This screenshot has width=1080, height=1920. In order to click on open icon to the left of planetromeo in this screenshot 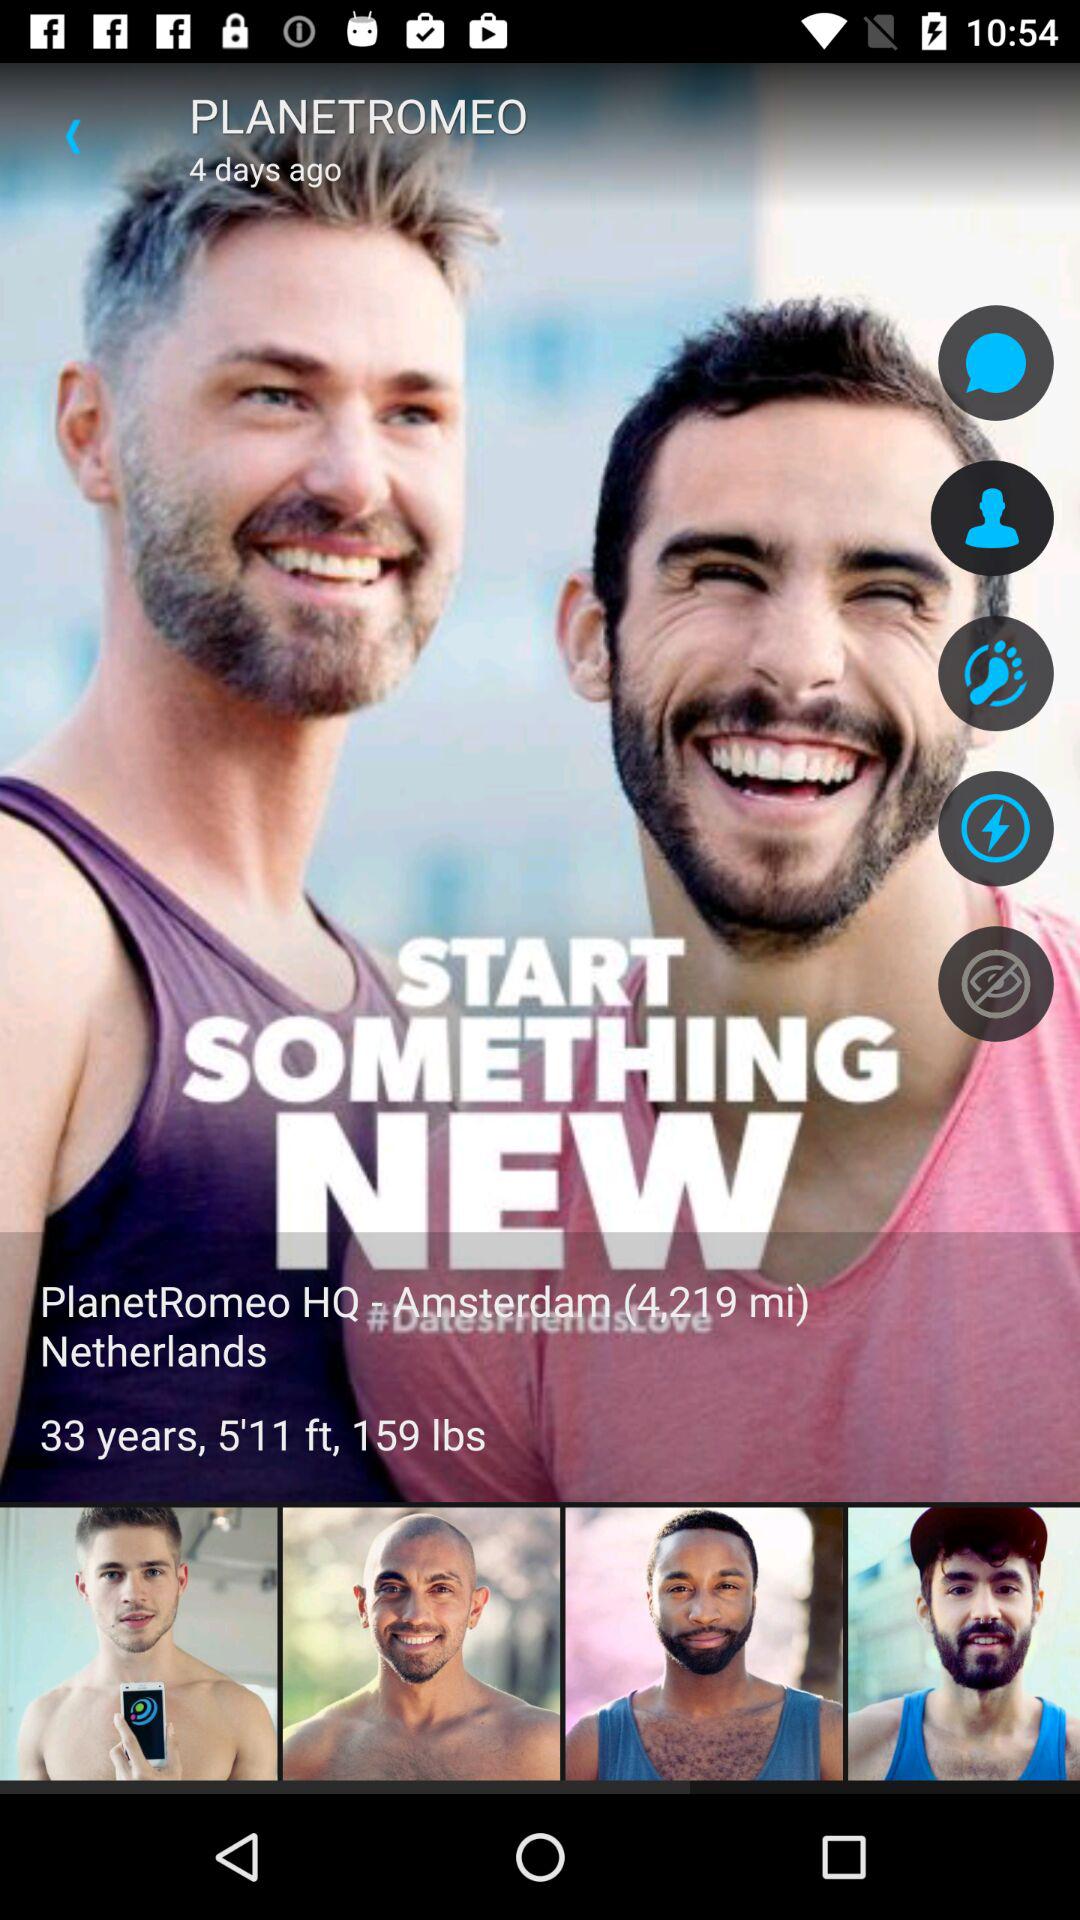, I will do `click(73, 136)`.